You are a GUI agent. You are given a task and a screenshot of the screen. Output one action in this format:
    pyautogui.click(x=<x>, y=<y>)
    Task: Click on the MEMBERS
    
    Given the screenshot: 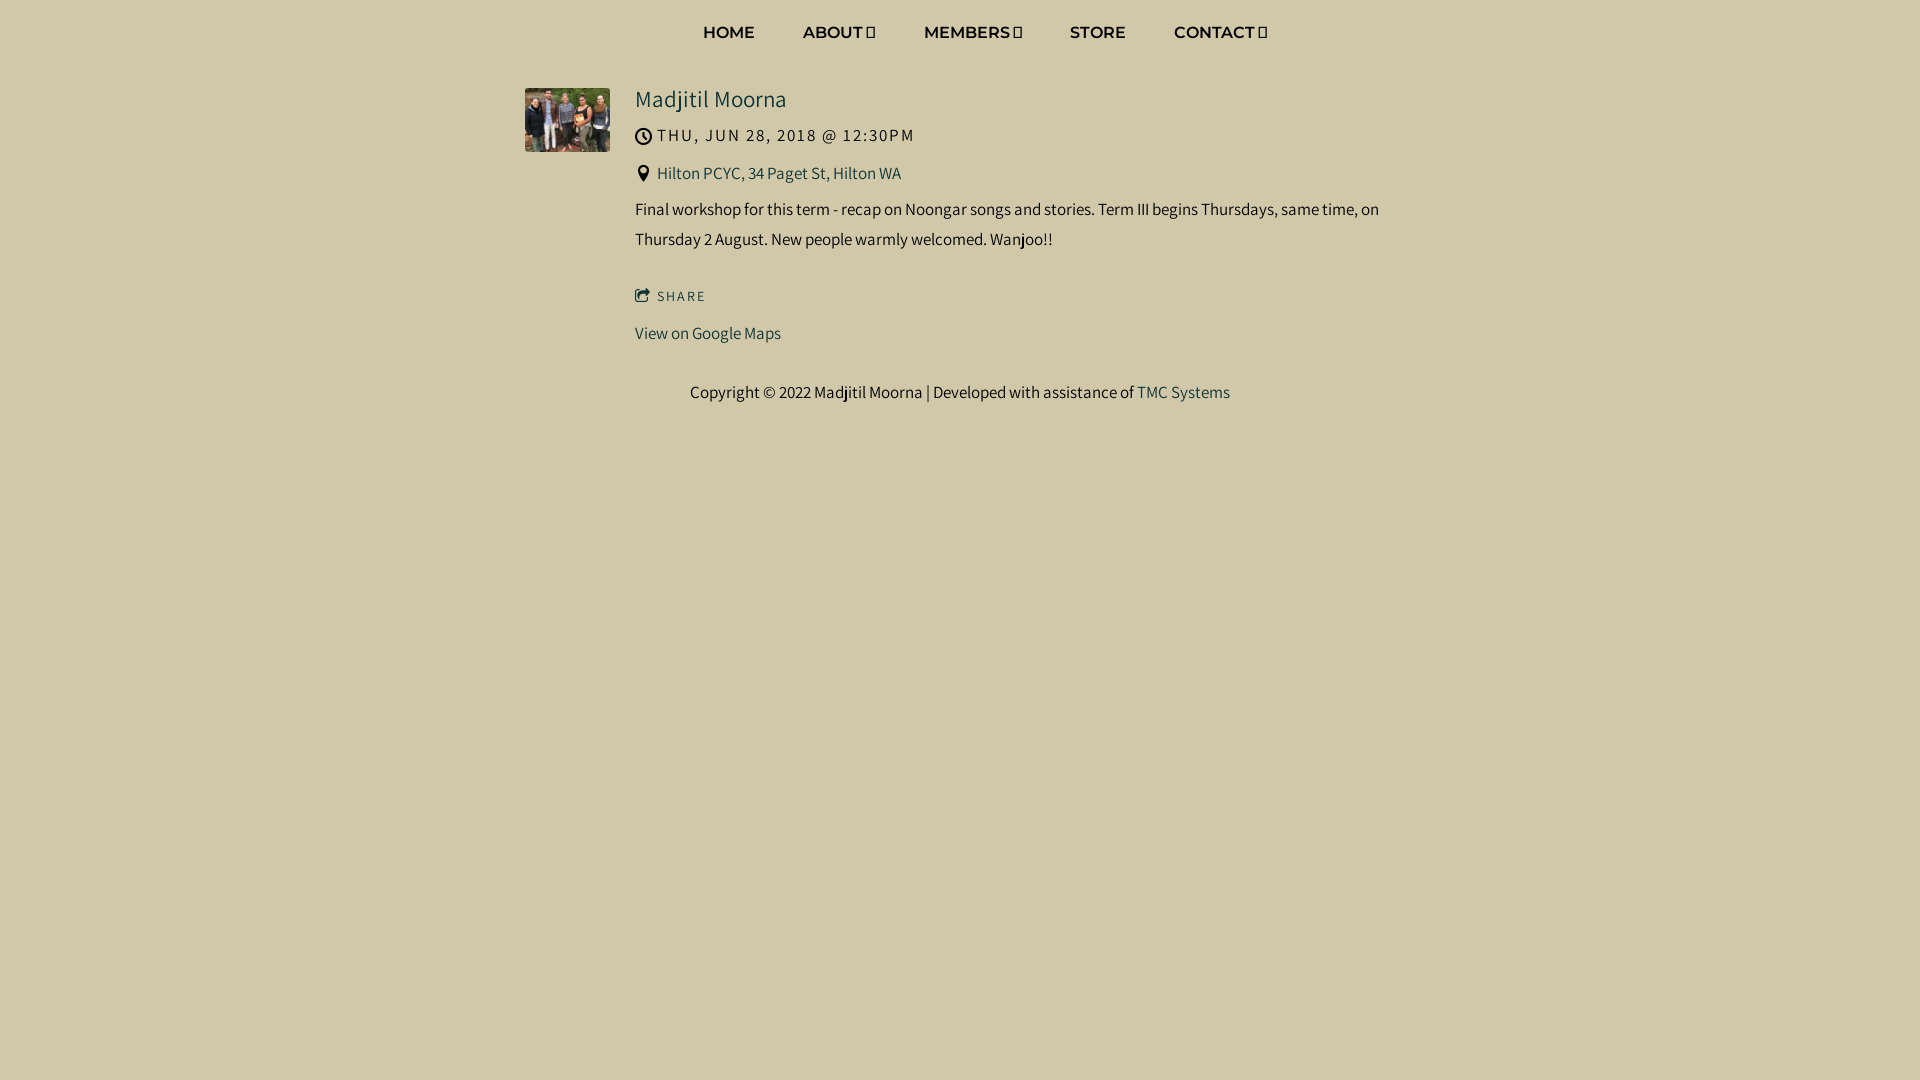 What is the action you would take?
    pyautogui.click(x=973, y=34)
    